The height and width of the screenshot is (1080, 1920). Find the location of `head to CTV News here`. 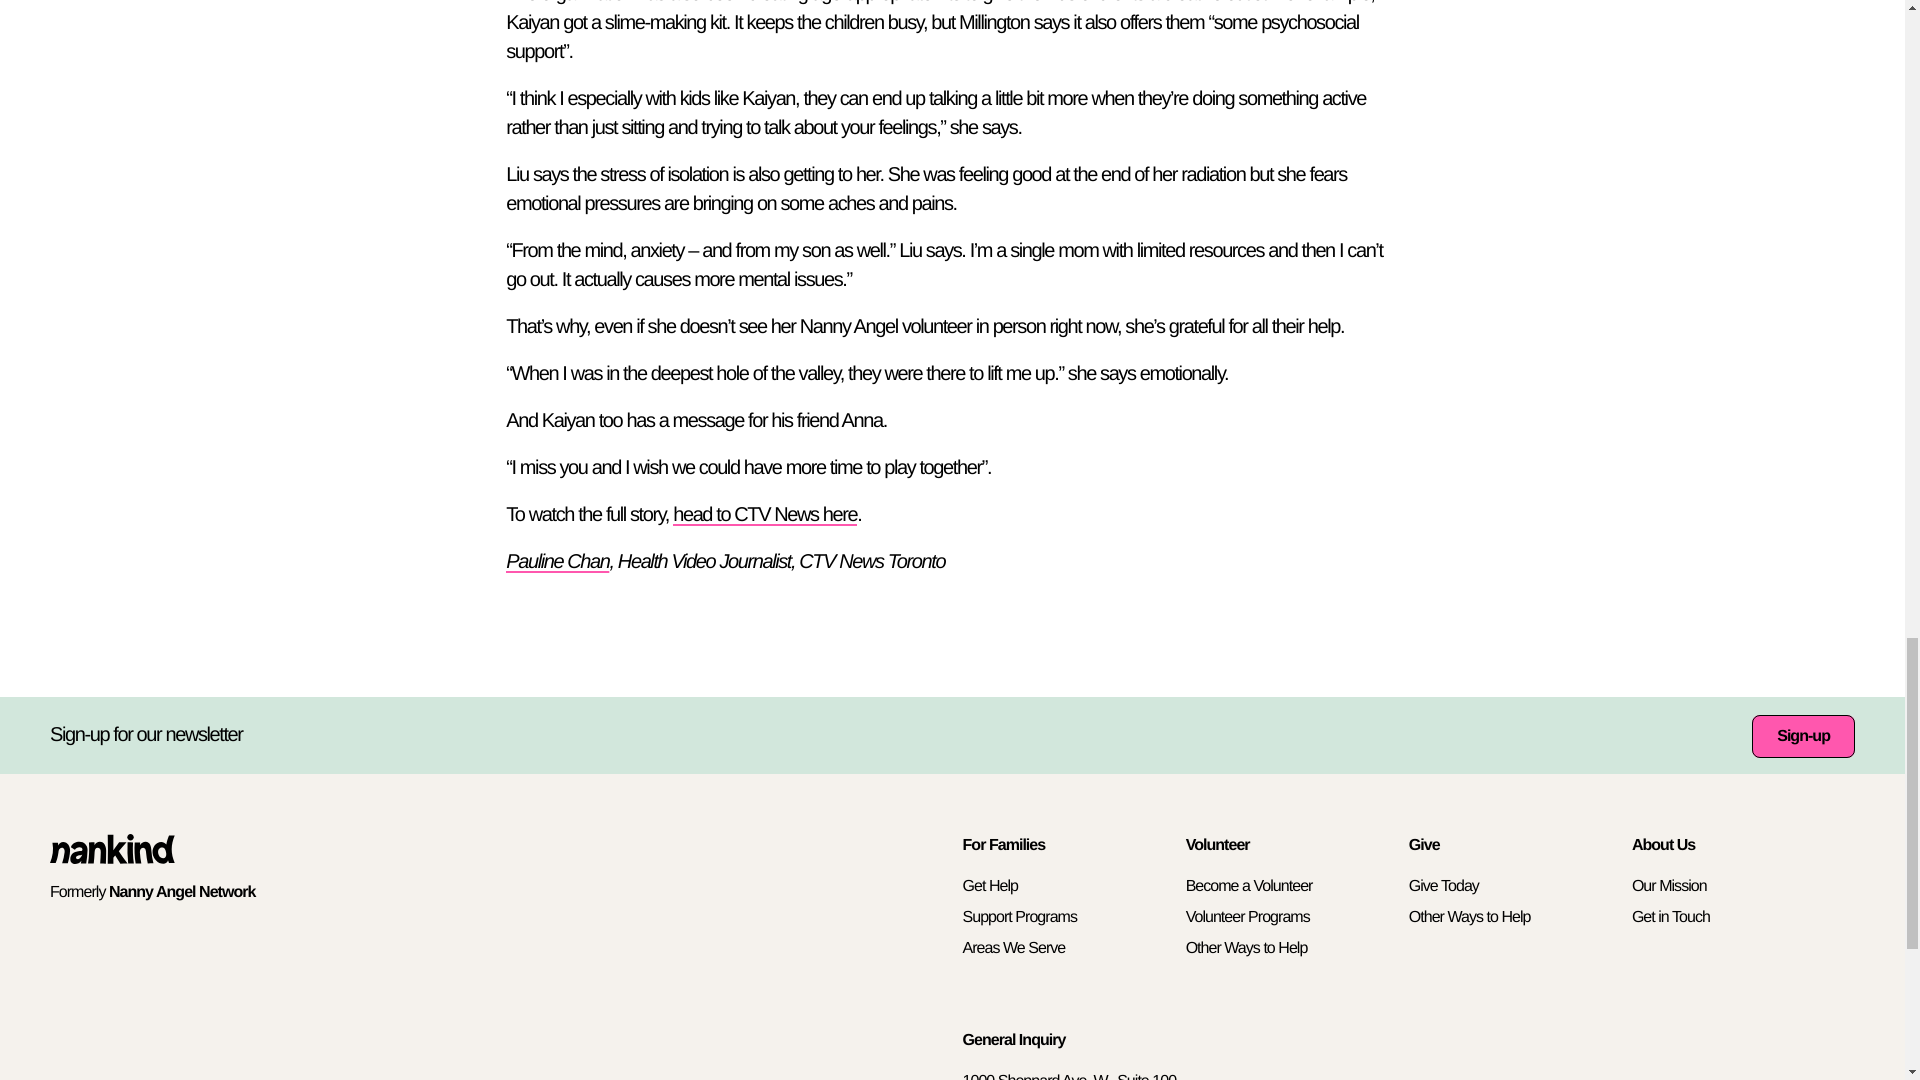

head to CTV News here is located at coordinates (764, 514).